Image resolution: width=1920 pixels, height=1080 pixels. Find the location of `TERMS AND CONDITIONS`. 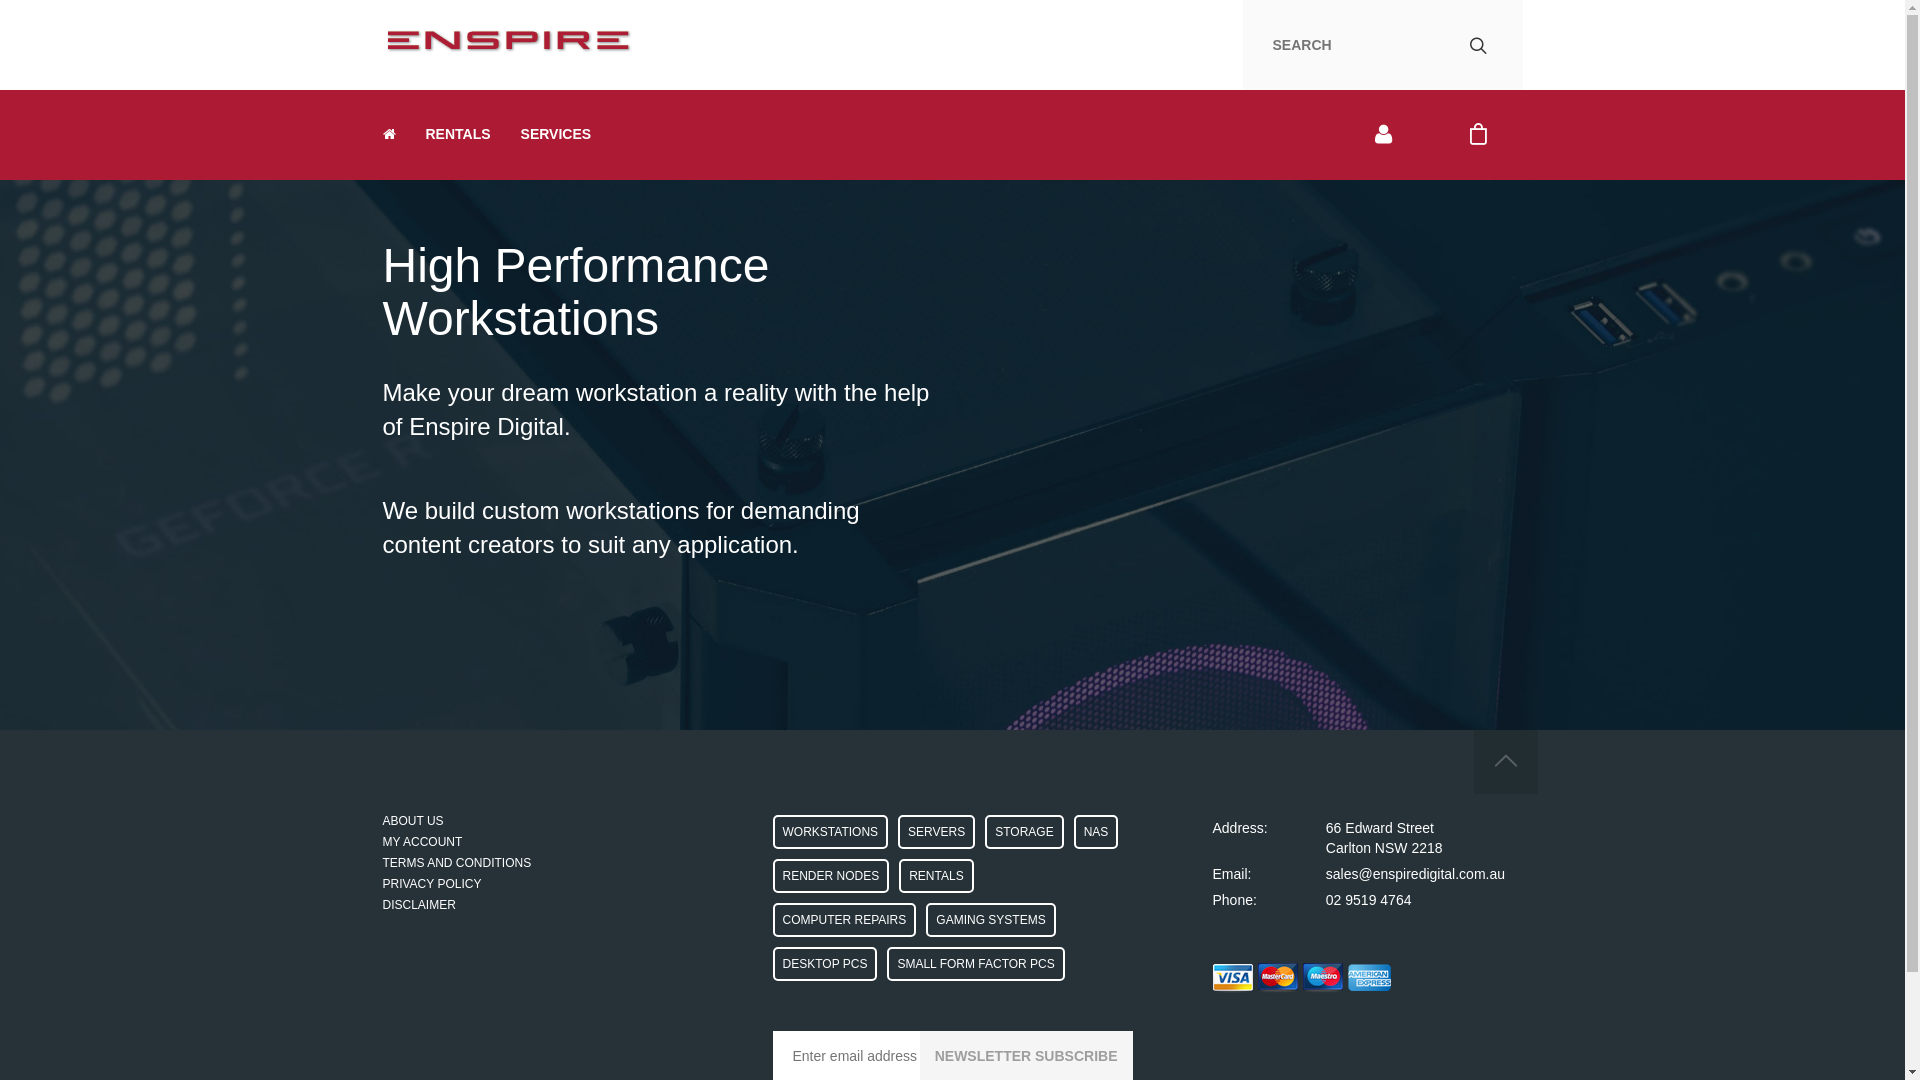

TERMS AND CONDITIONS is located at coordinates (456, 863).